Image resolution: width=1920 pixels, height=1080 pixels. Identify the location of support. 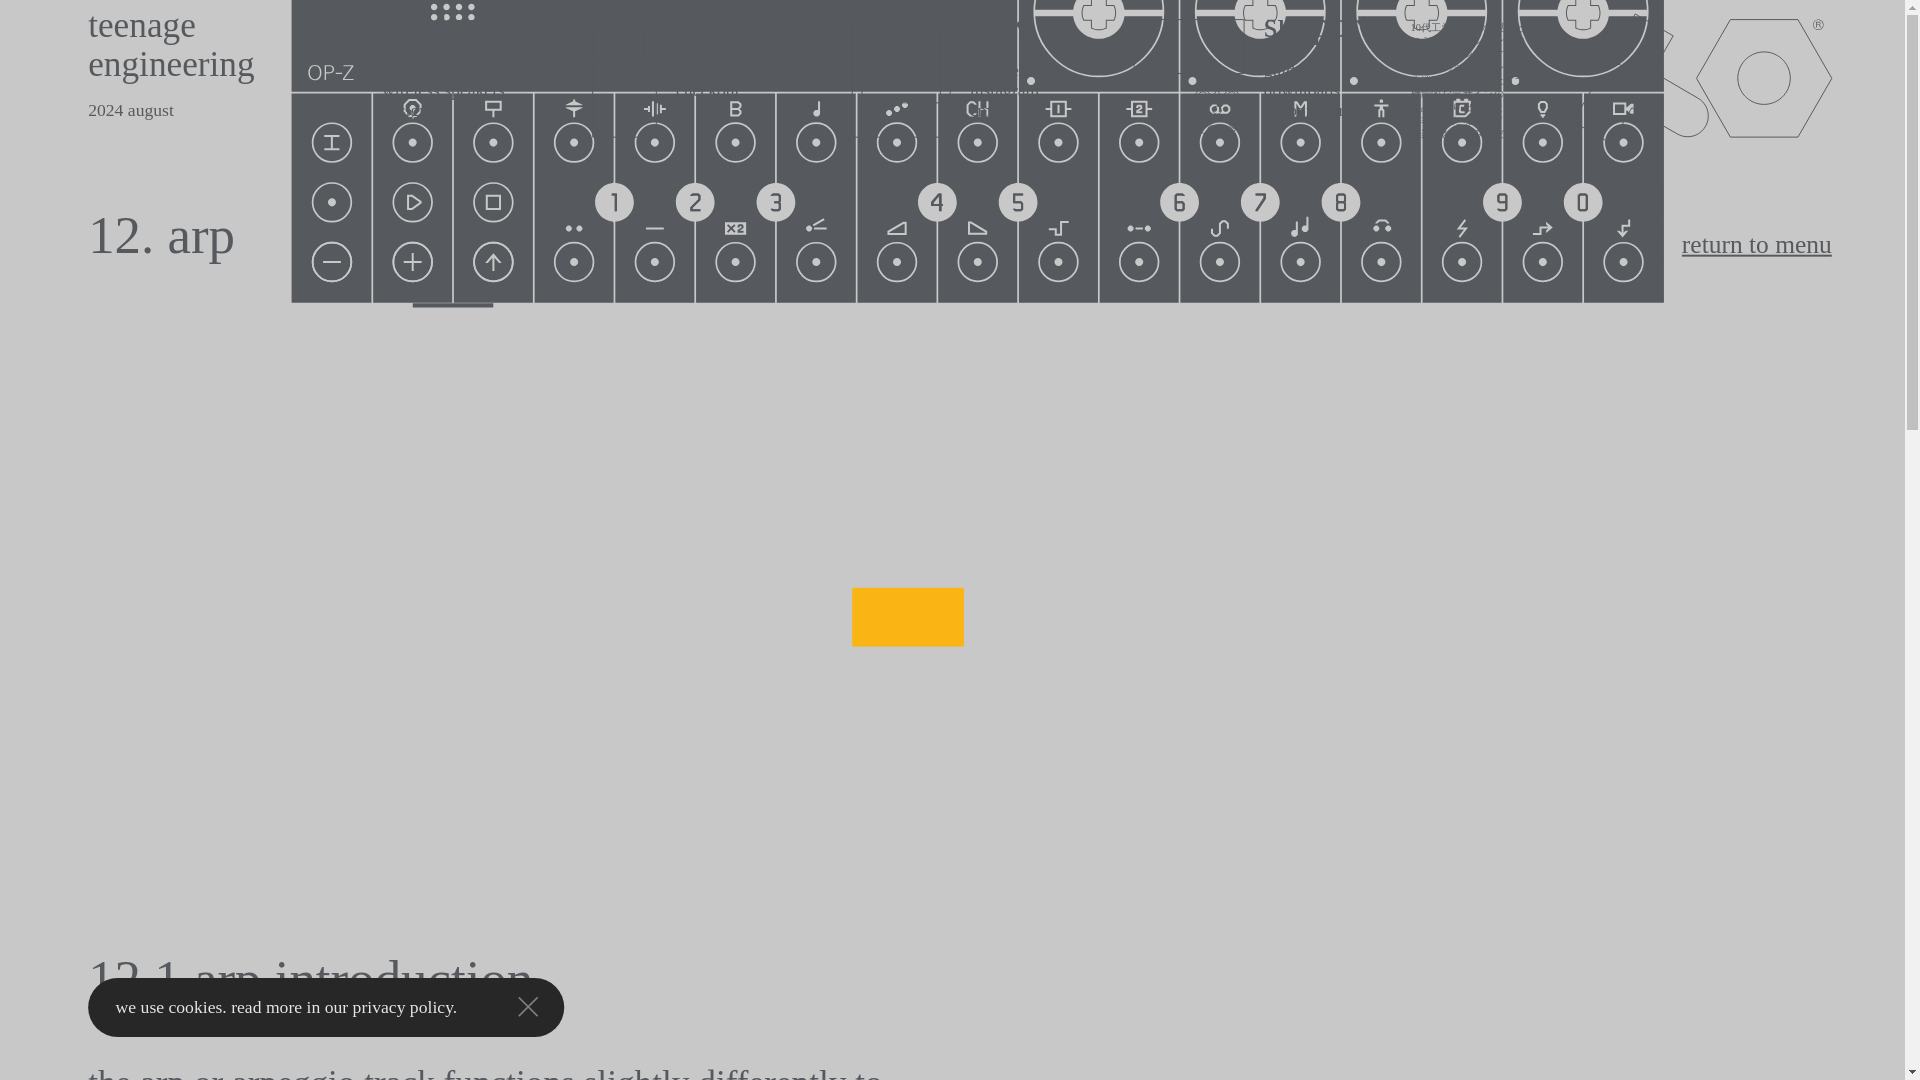
(1290, 16).